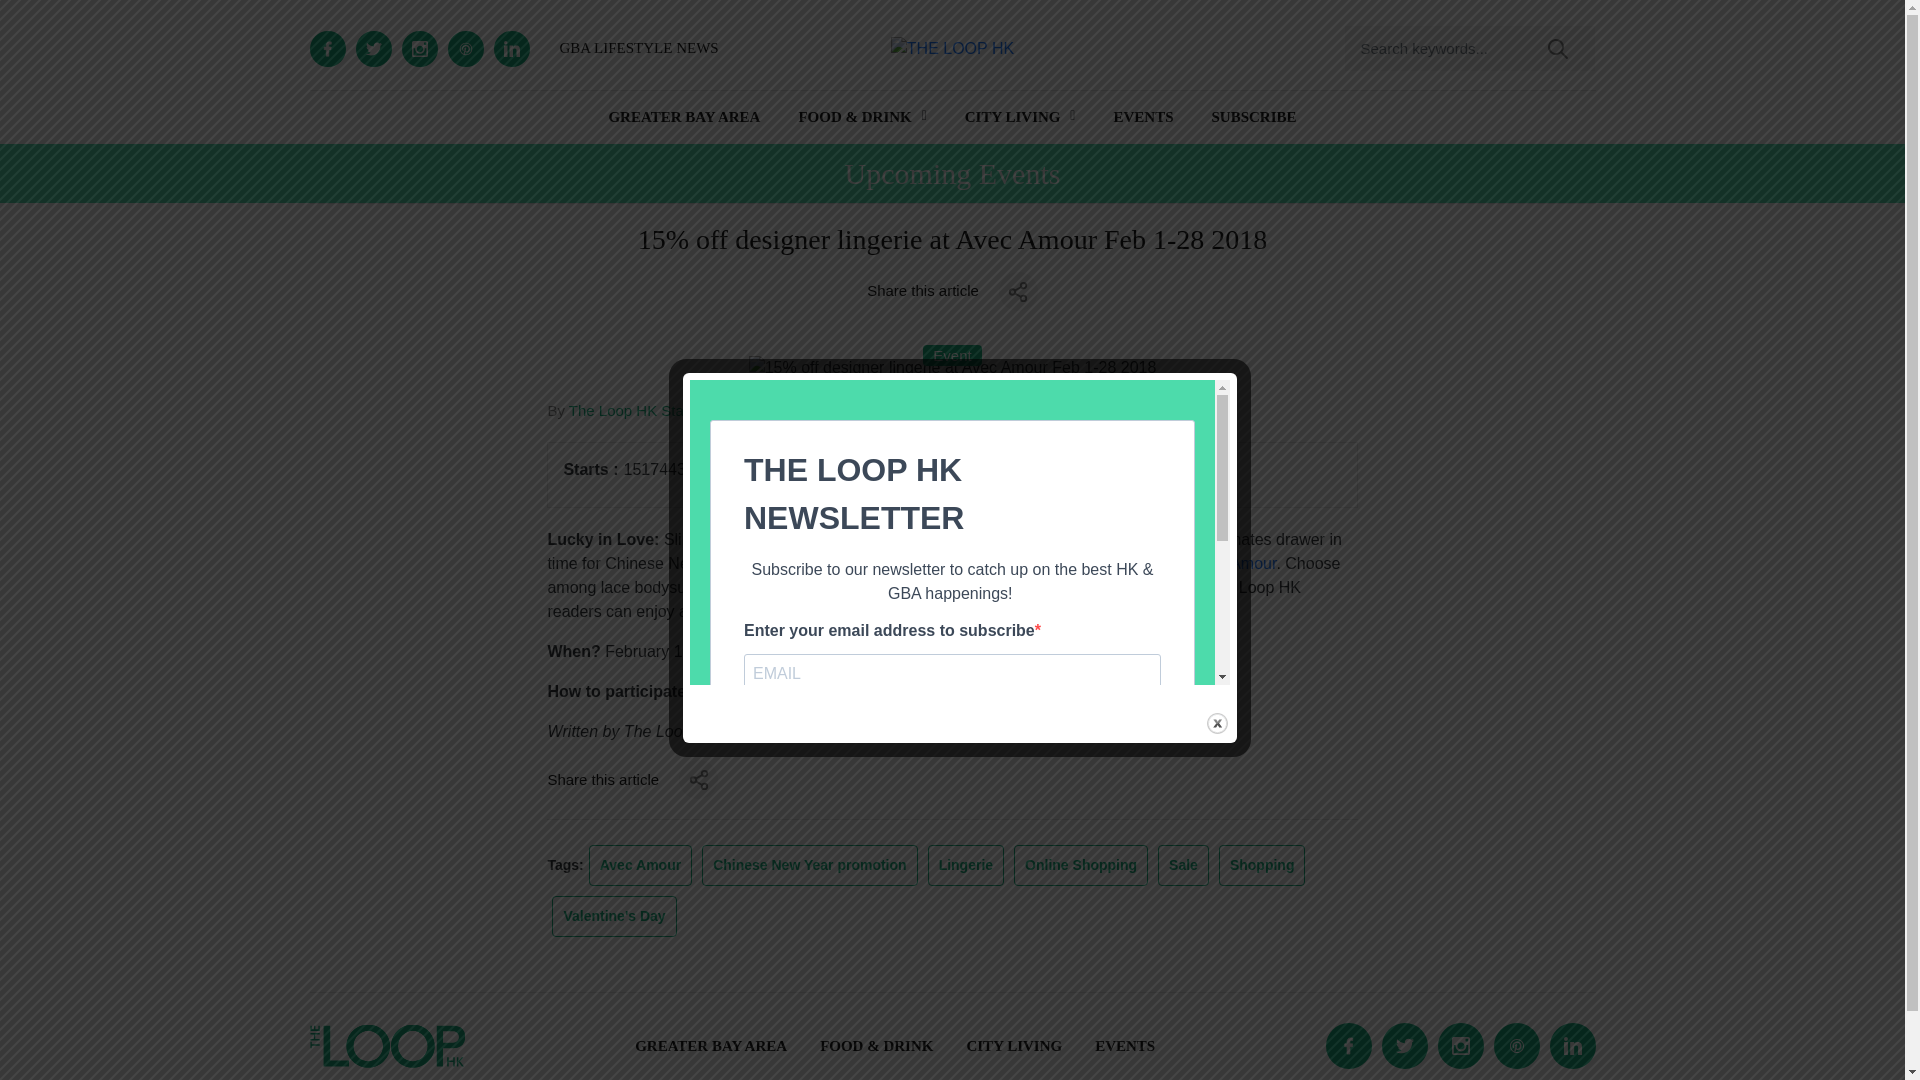 The image size is (1920, 1080). Describe the element at coordinates (684, 116) in the screenshot. I see `GREATER BAY AREA` at that location.